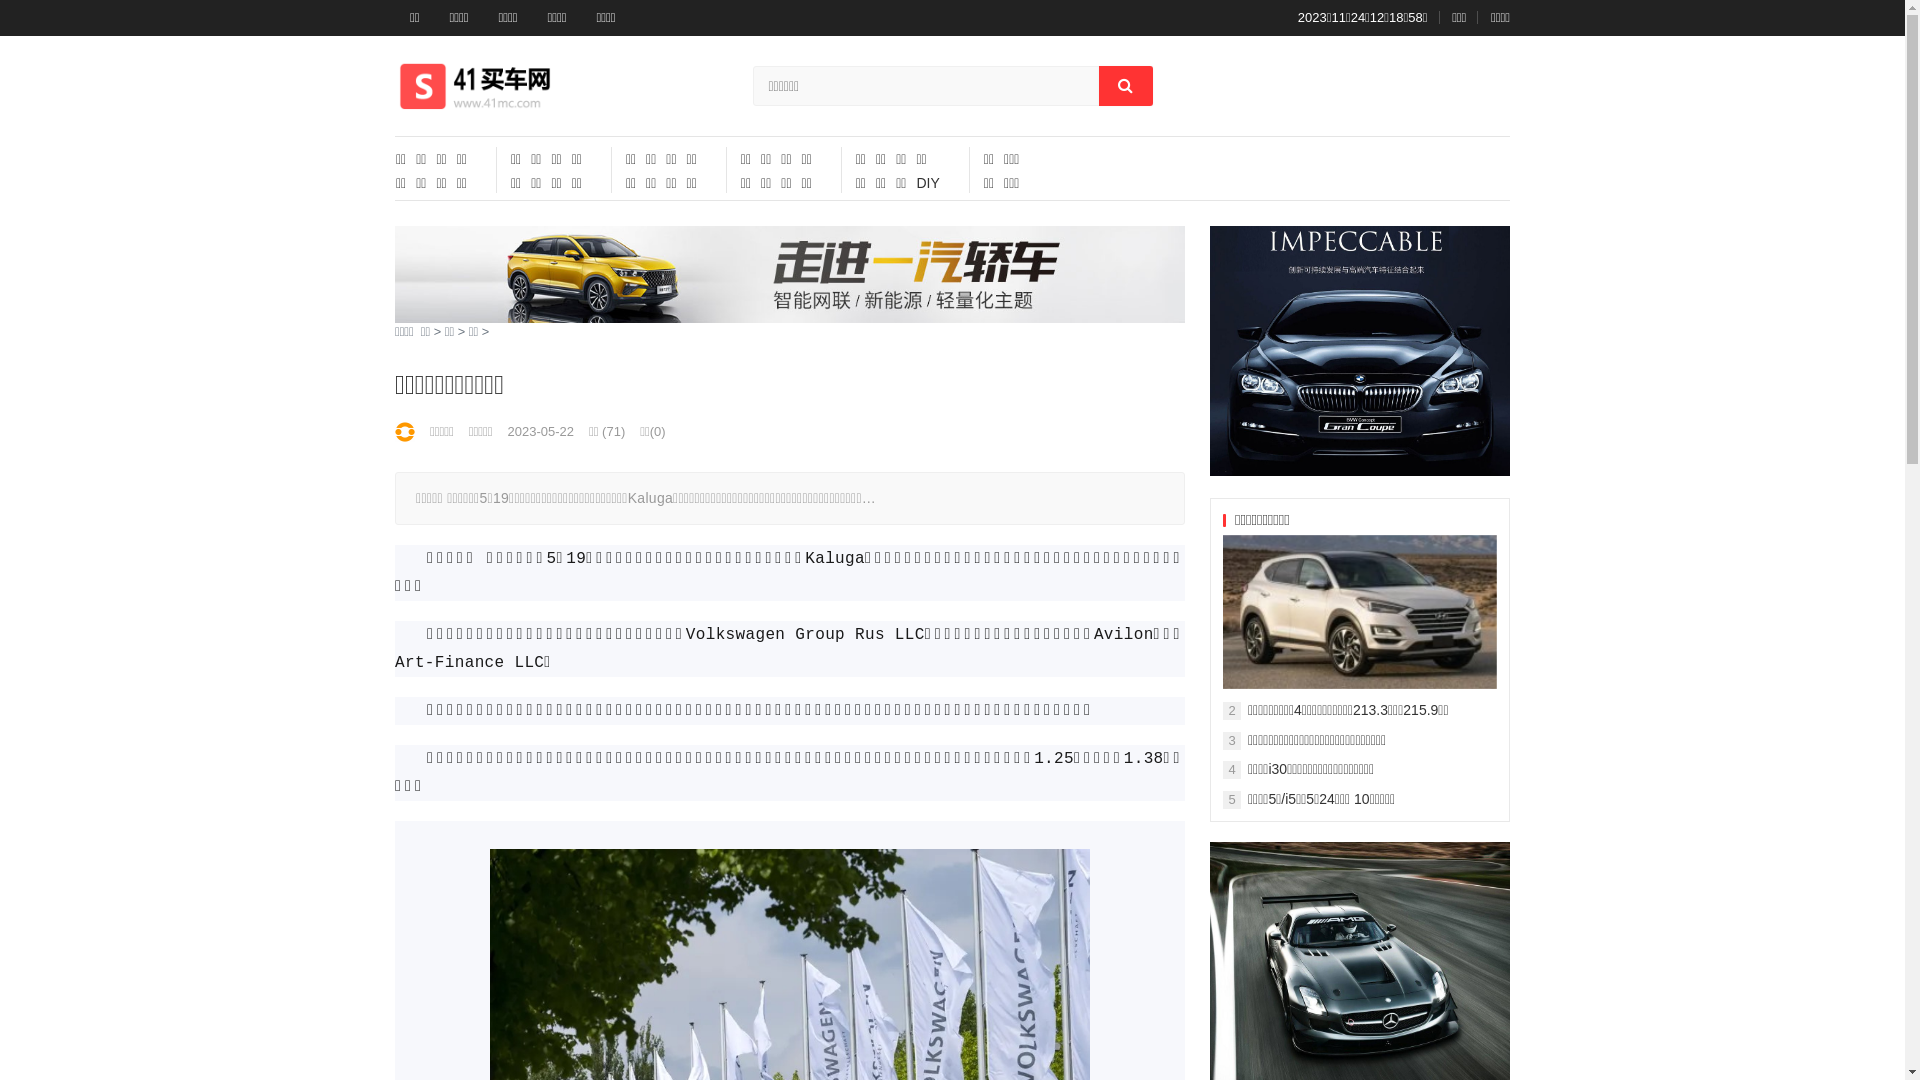 The image size is (1920, 1080). Describe the element at coordinates (928, 183) in the screenshot. I see `DIY` at that location.